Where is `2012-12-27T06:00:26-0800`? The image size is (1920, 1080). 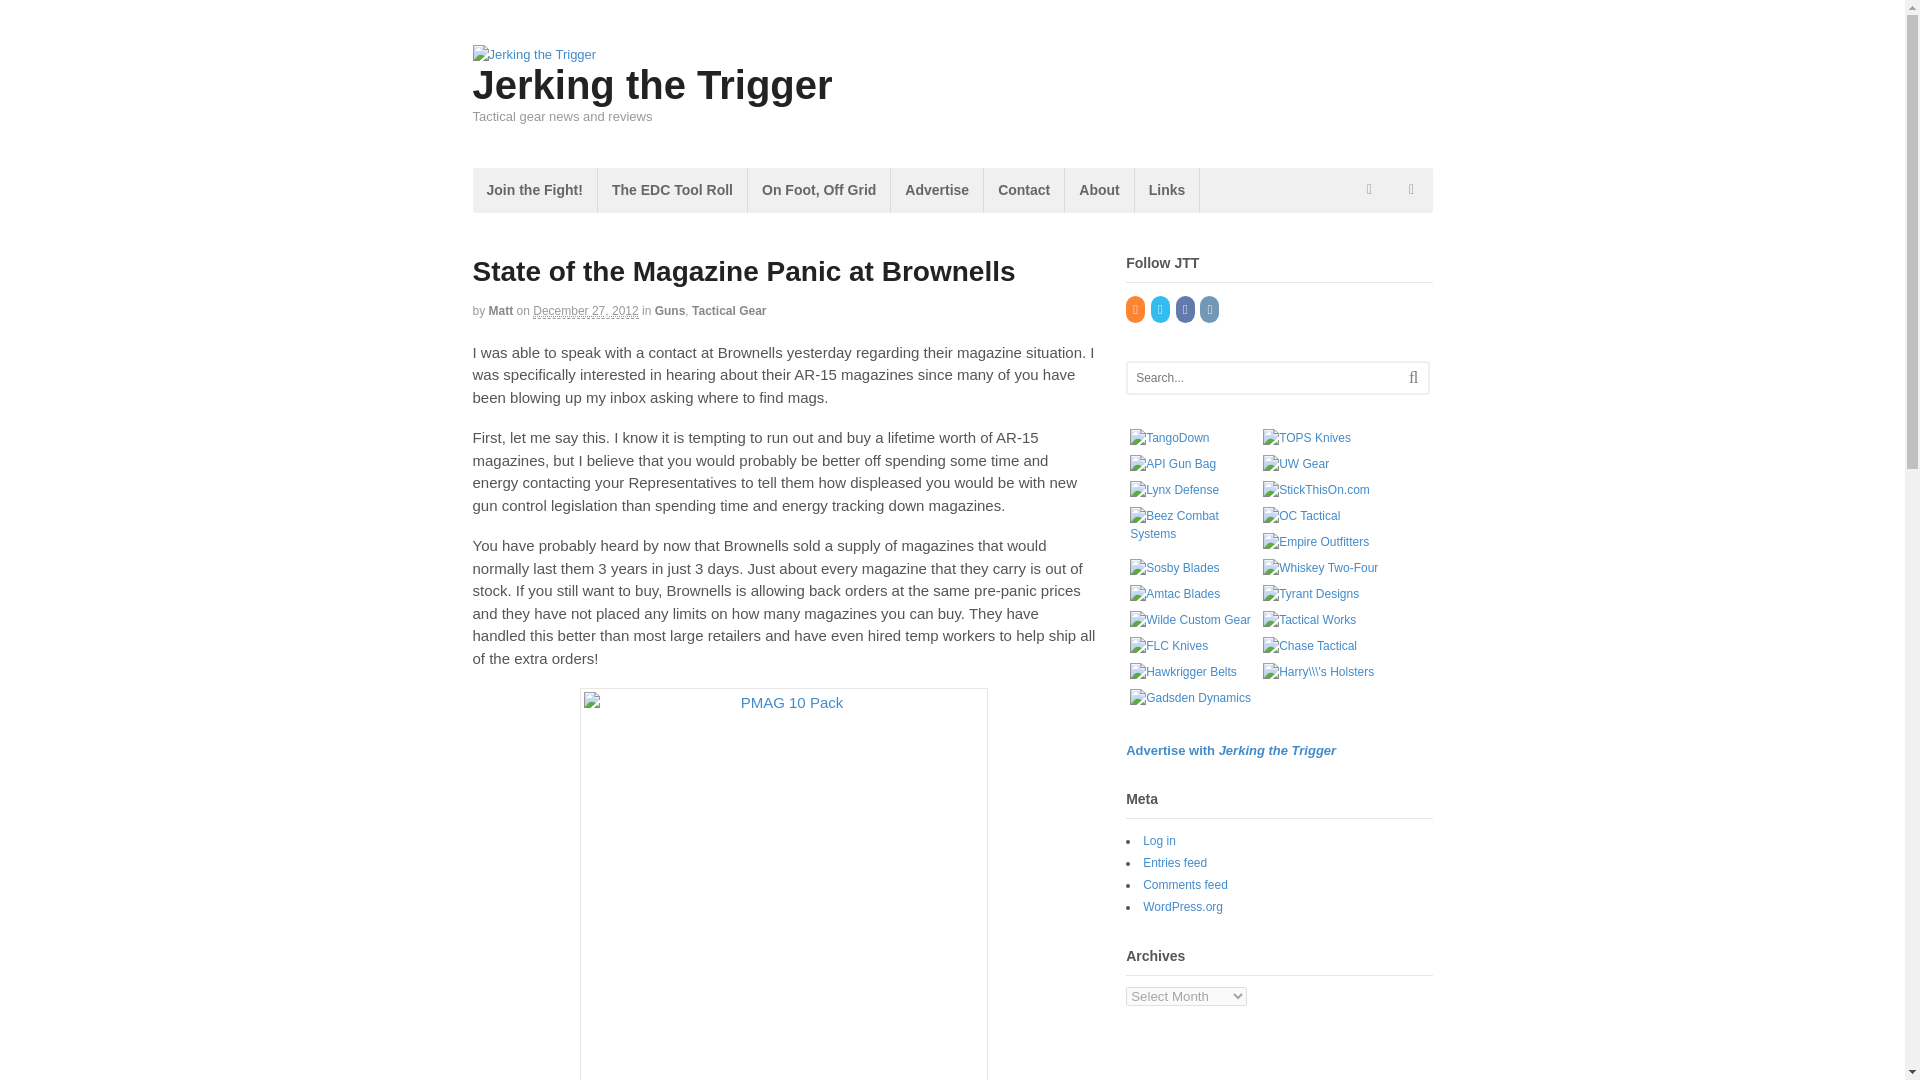
2012-12-27T06:00:26-0800 is located at coordinates (585, 310).